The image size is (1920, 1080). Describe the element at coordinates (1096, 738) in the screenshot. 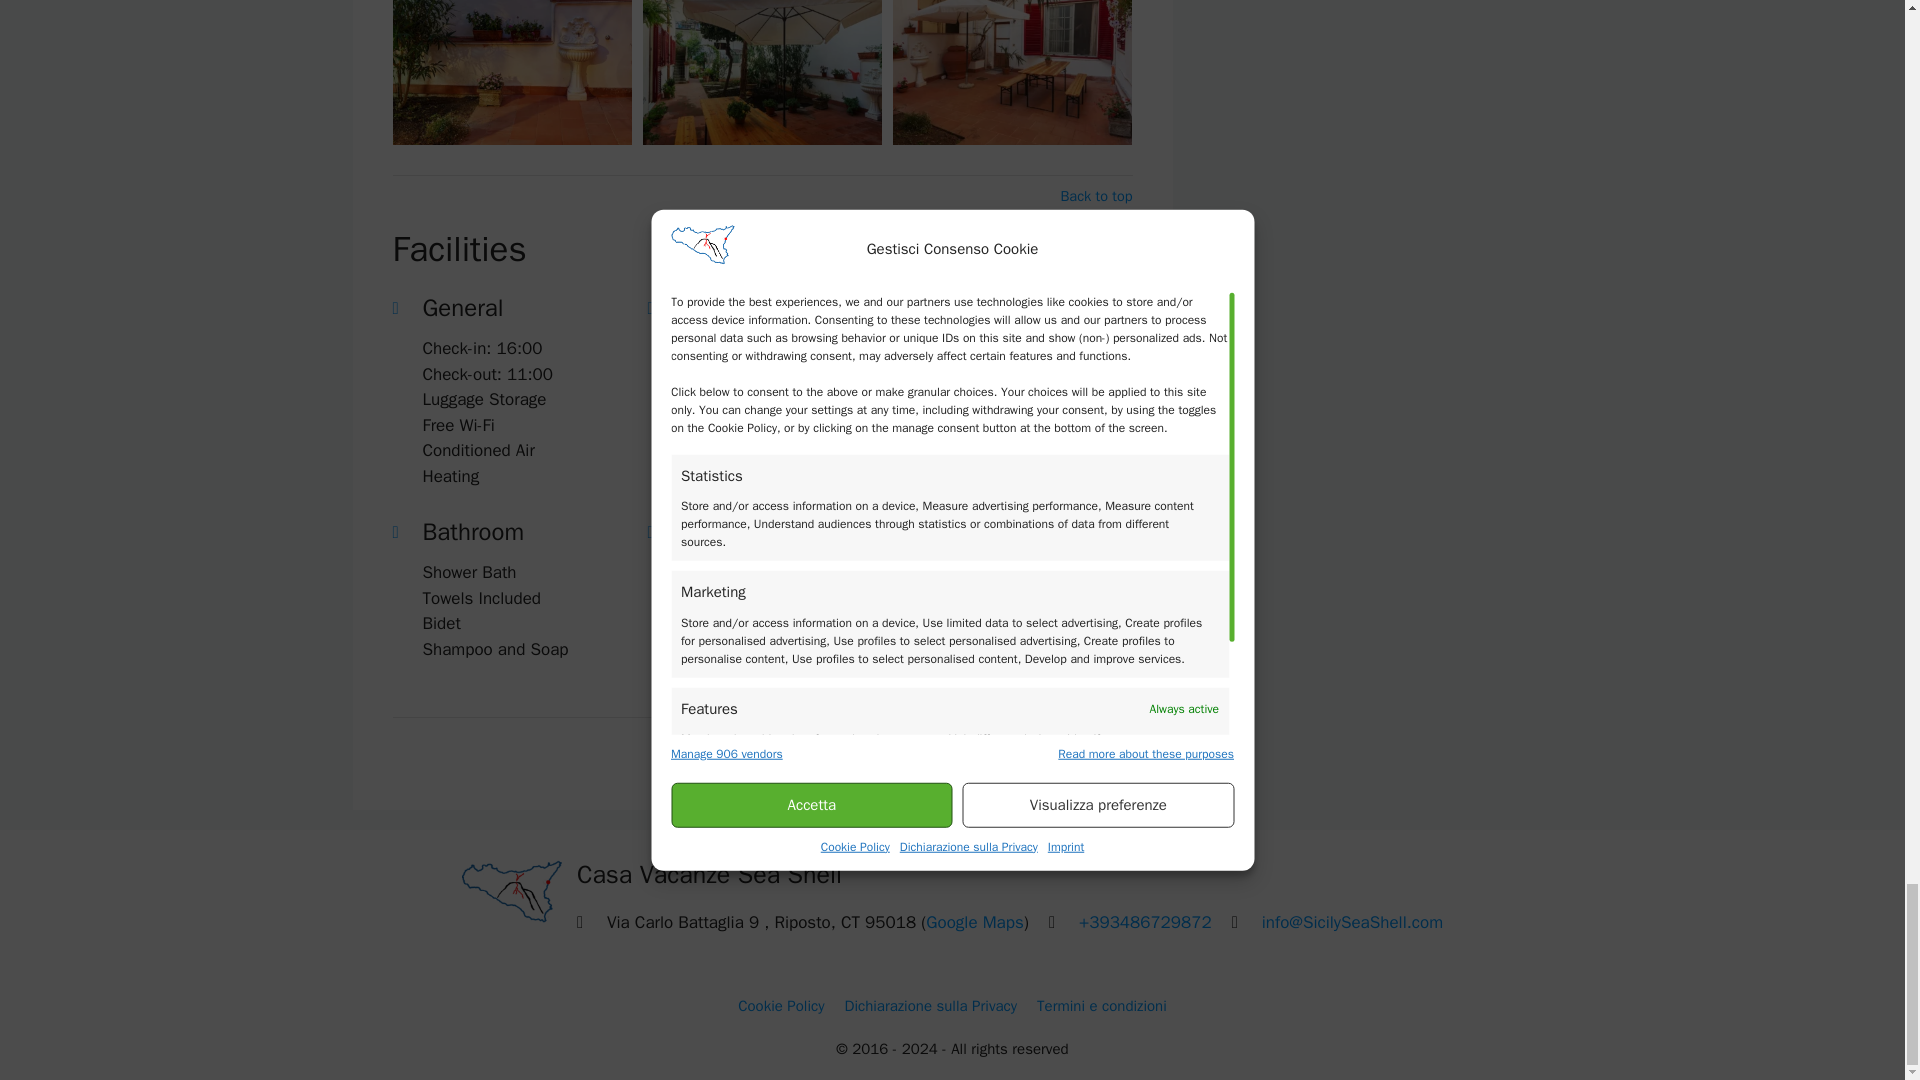

I see `Back to top` at that location.